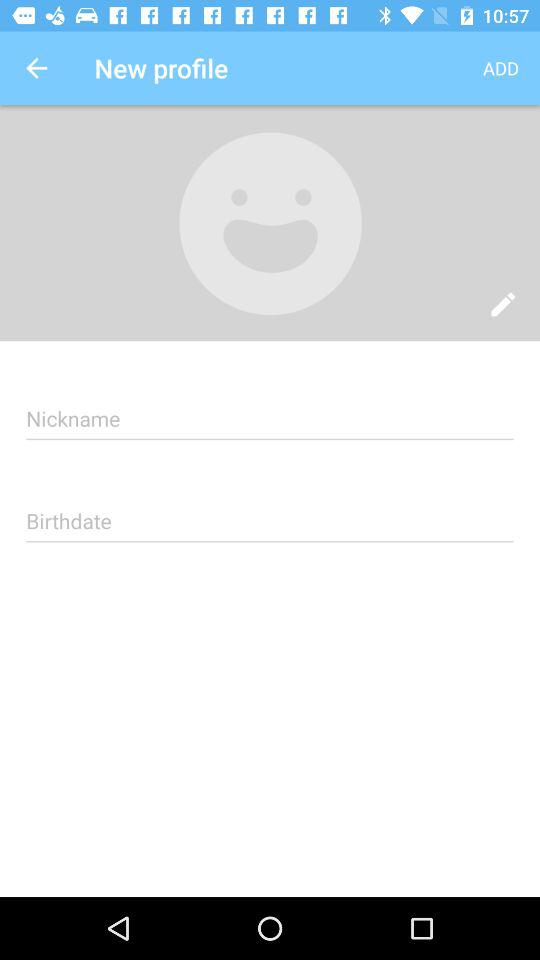 The image size is (540, 960). Describe the element at coordinates (500, 68) in the screenshot. I see `select the add icon` at that location.